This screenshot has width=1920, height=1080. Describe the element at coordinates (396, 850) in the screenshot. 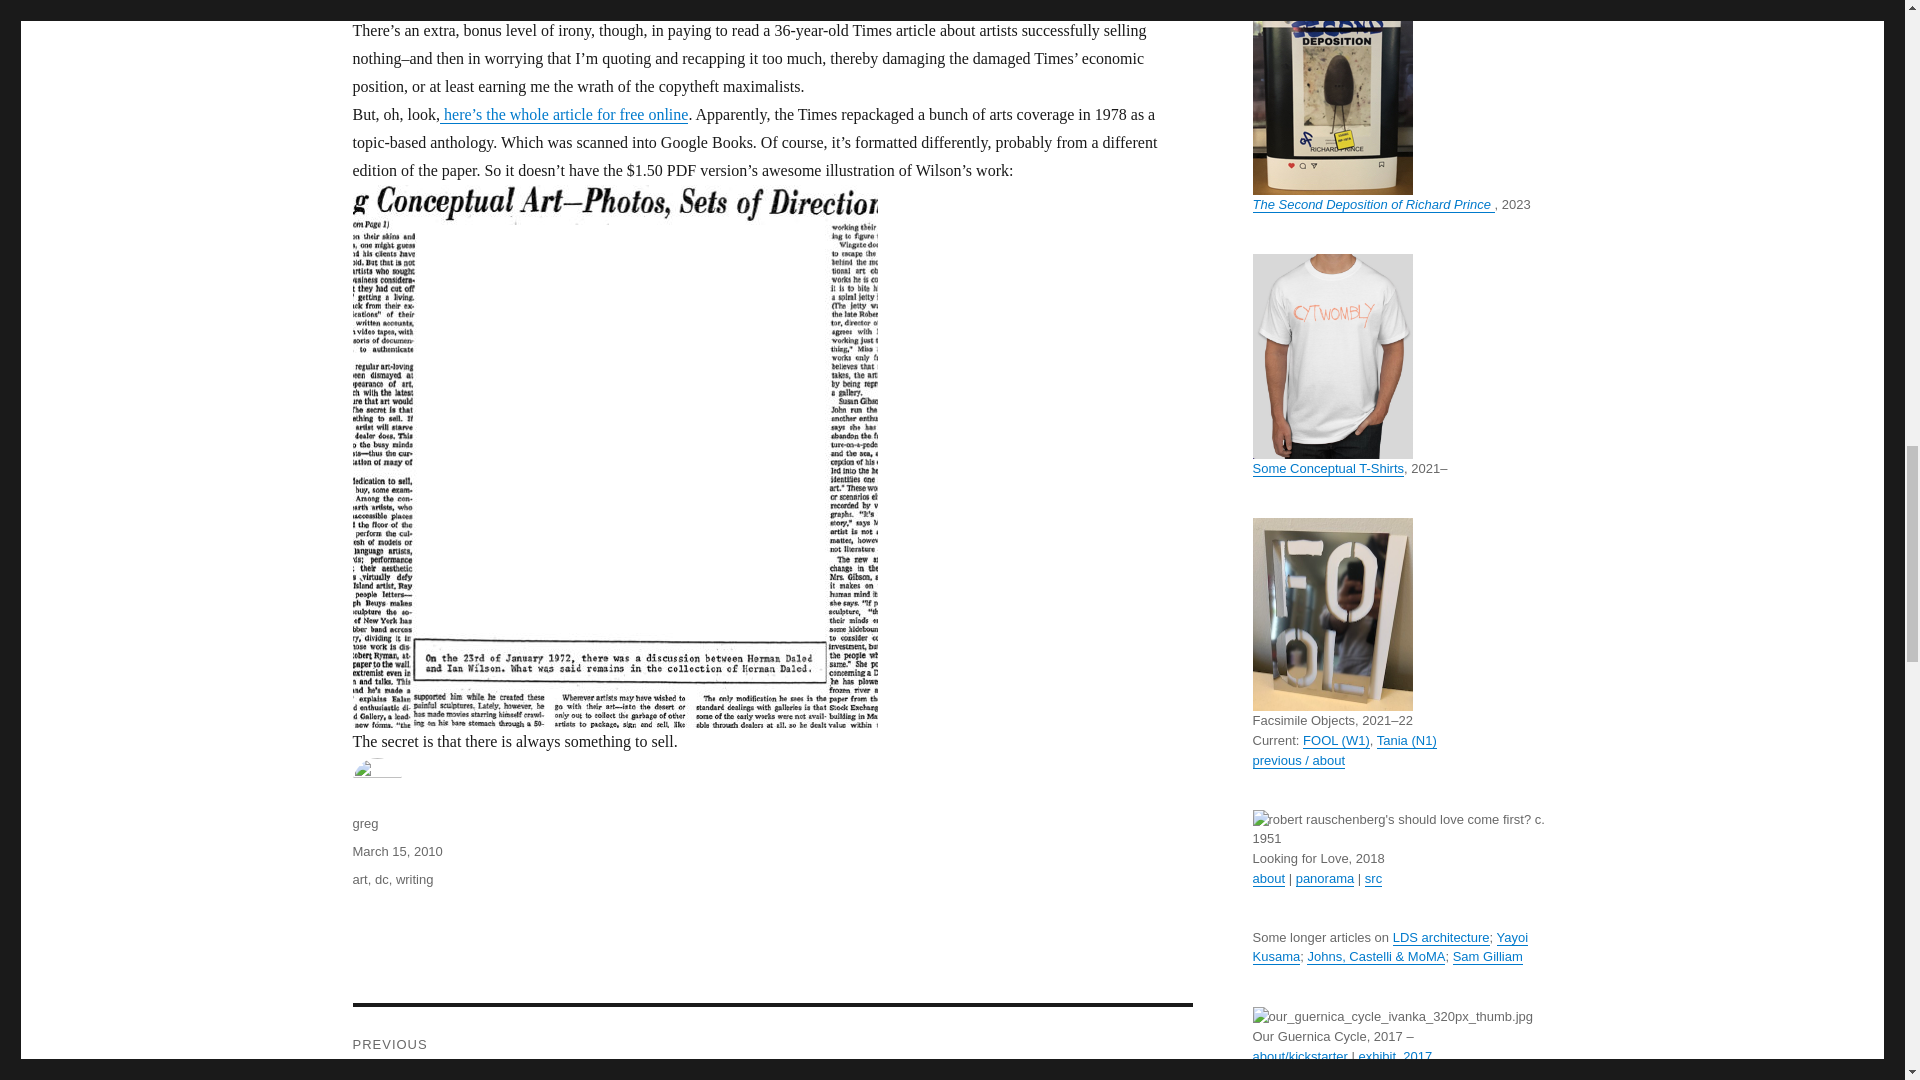

I see `March 15, 2010` at that location.